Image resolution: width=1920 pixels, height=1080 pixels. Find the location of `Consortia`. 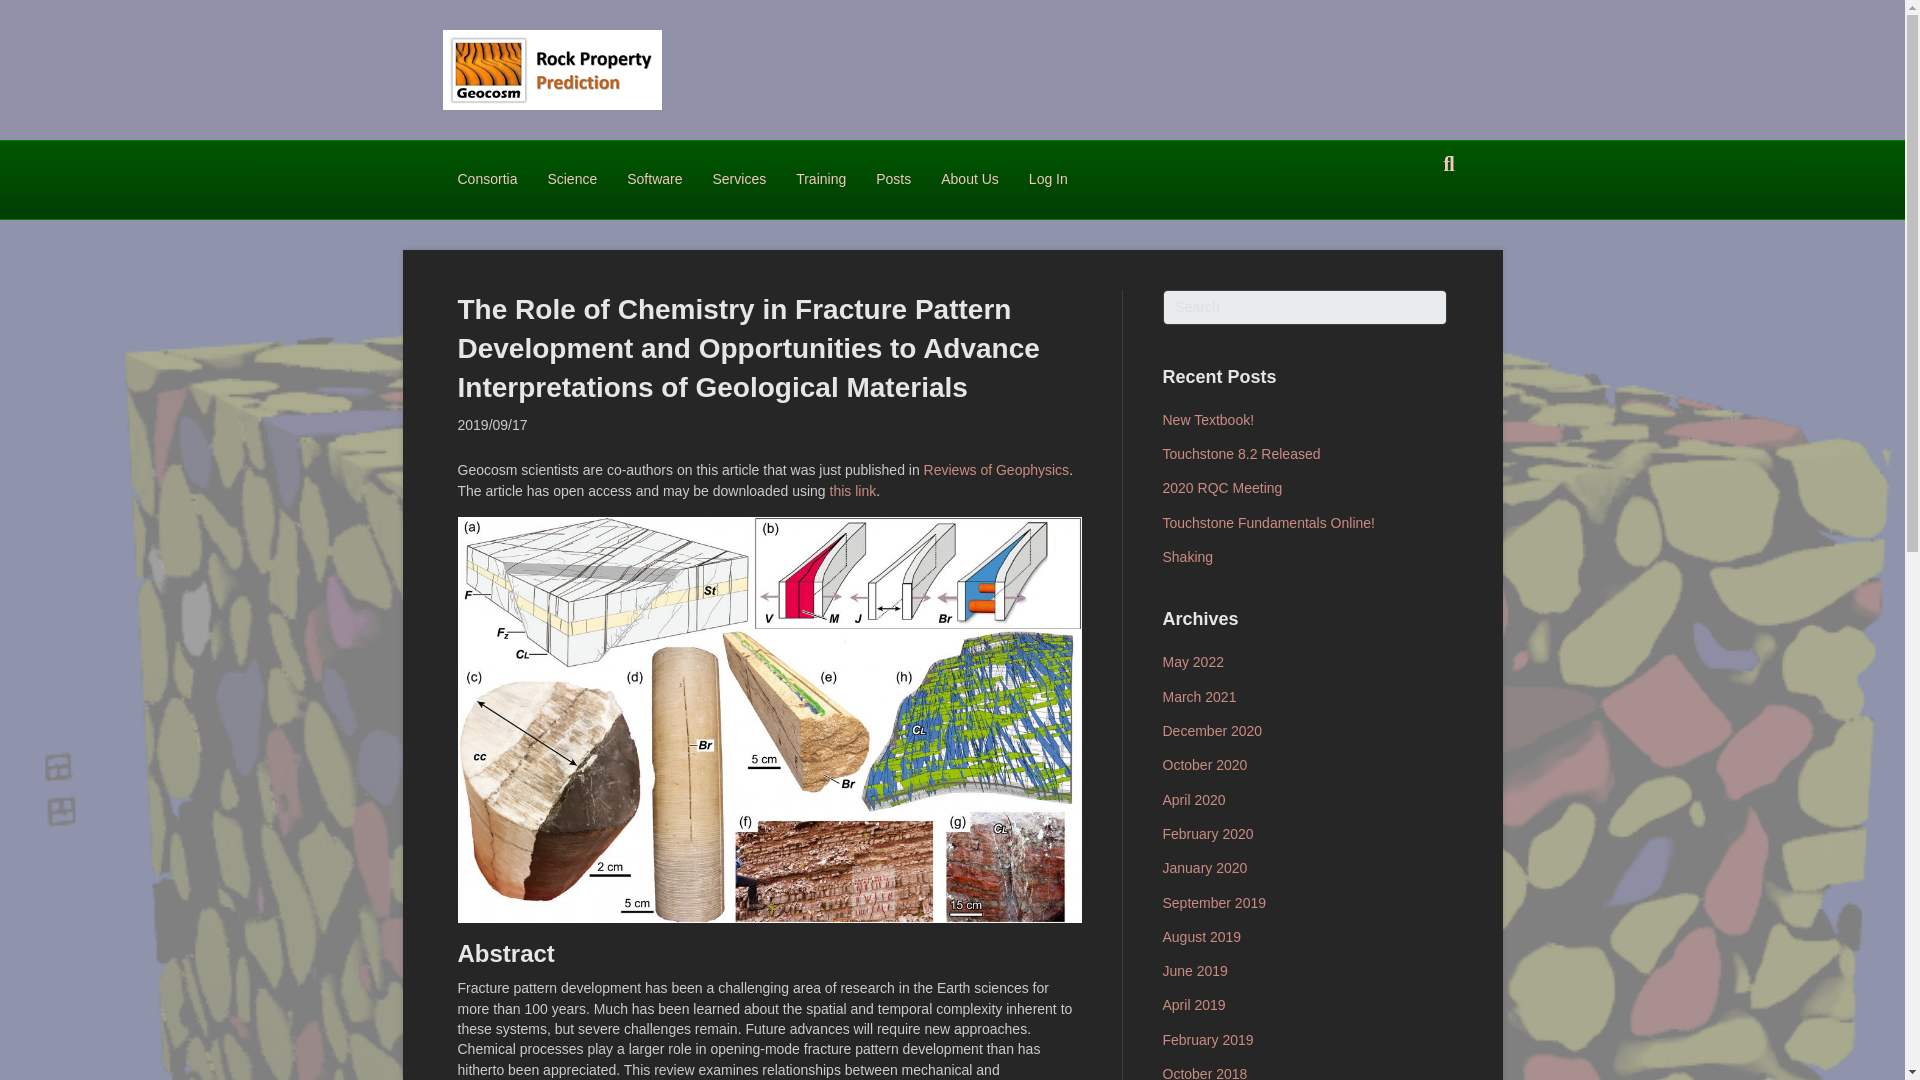

Consortia is located at coordinates (486, 180).